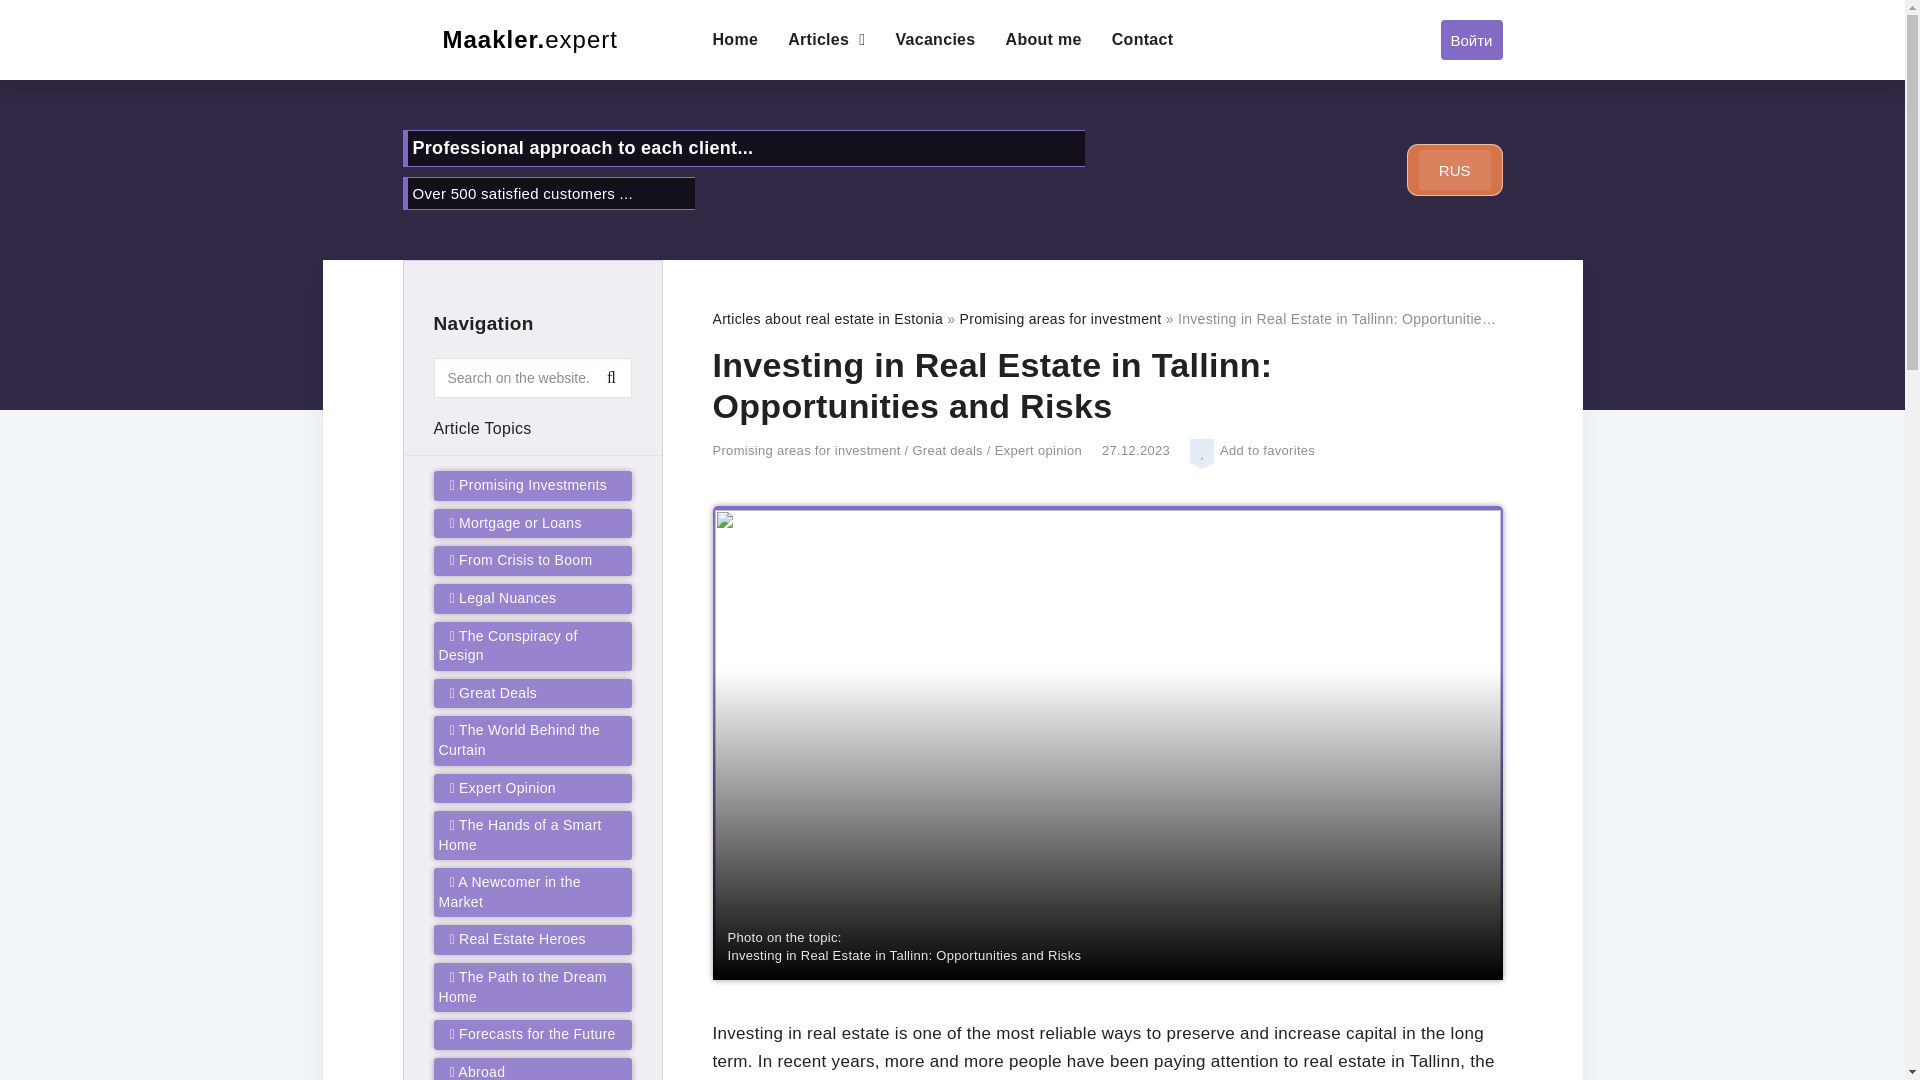 The height and width of the screenshot is (1080, 1920). Describe the element at coordinates (493, 692) in the screenshot. I see `Great Deals` at that location.